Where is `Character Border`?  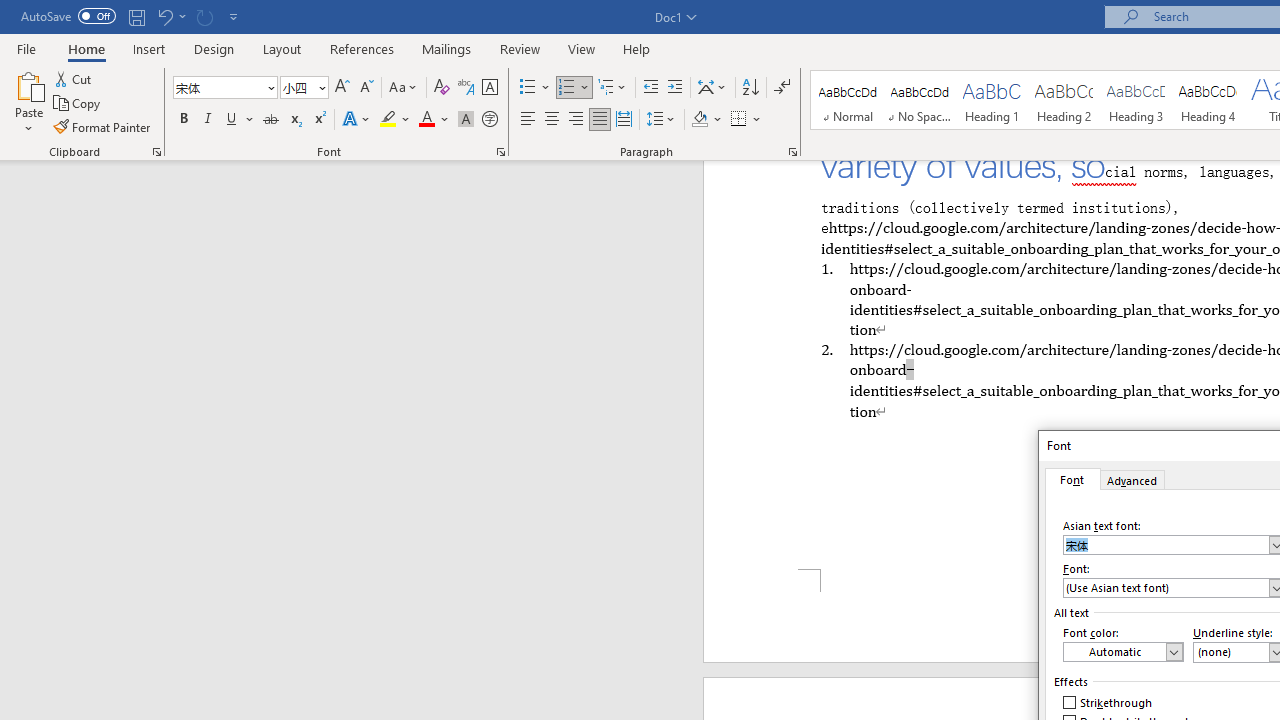 Character Border is located at coordinates (489, 88).